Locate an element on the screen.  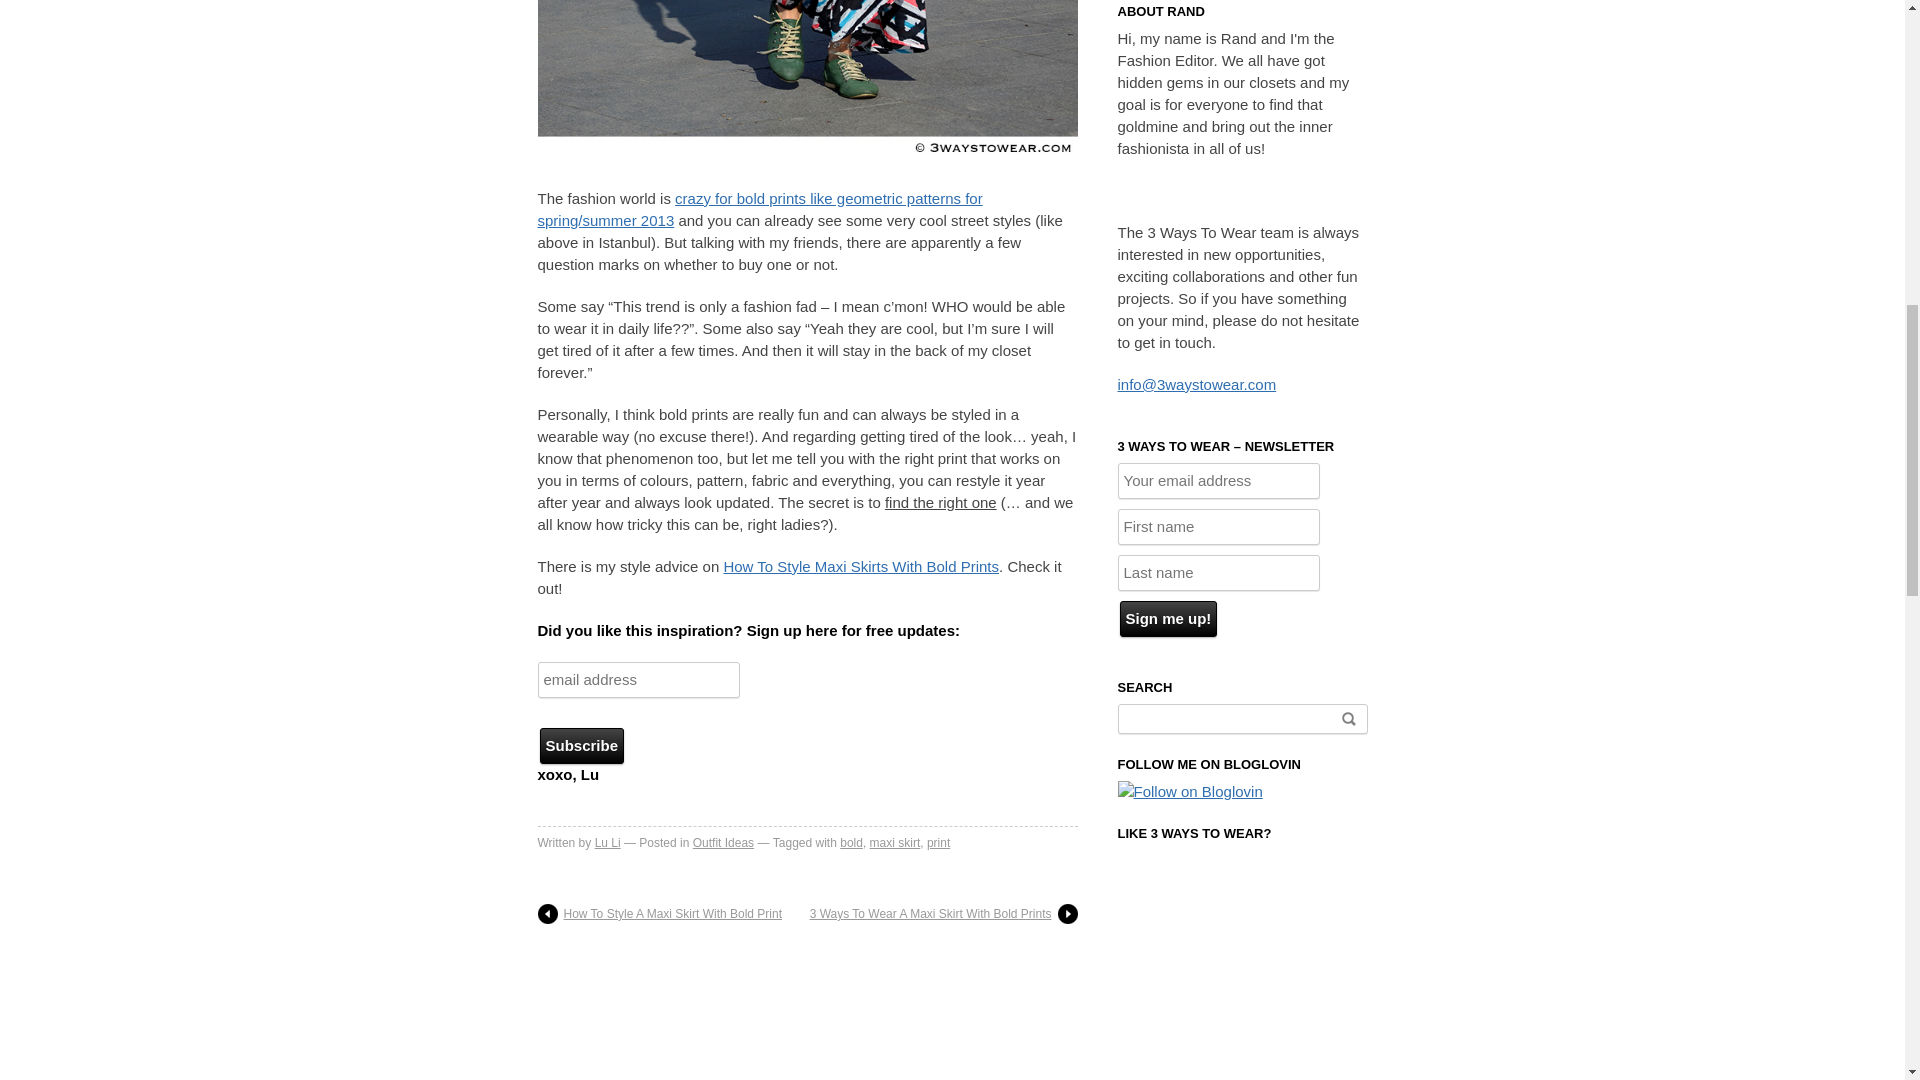
LIKE 3 WAYS TO WEAR? is located at coordinates (1194, 834).